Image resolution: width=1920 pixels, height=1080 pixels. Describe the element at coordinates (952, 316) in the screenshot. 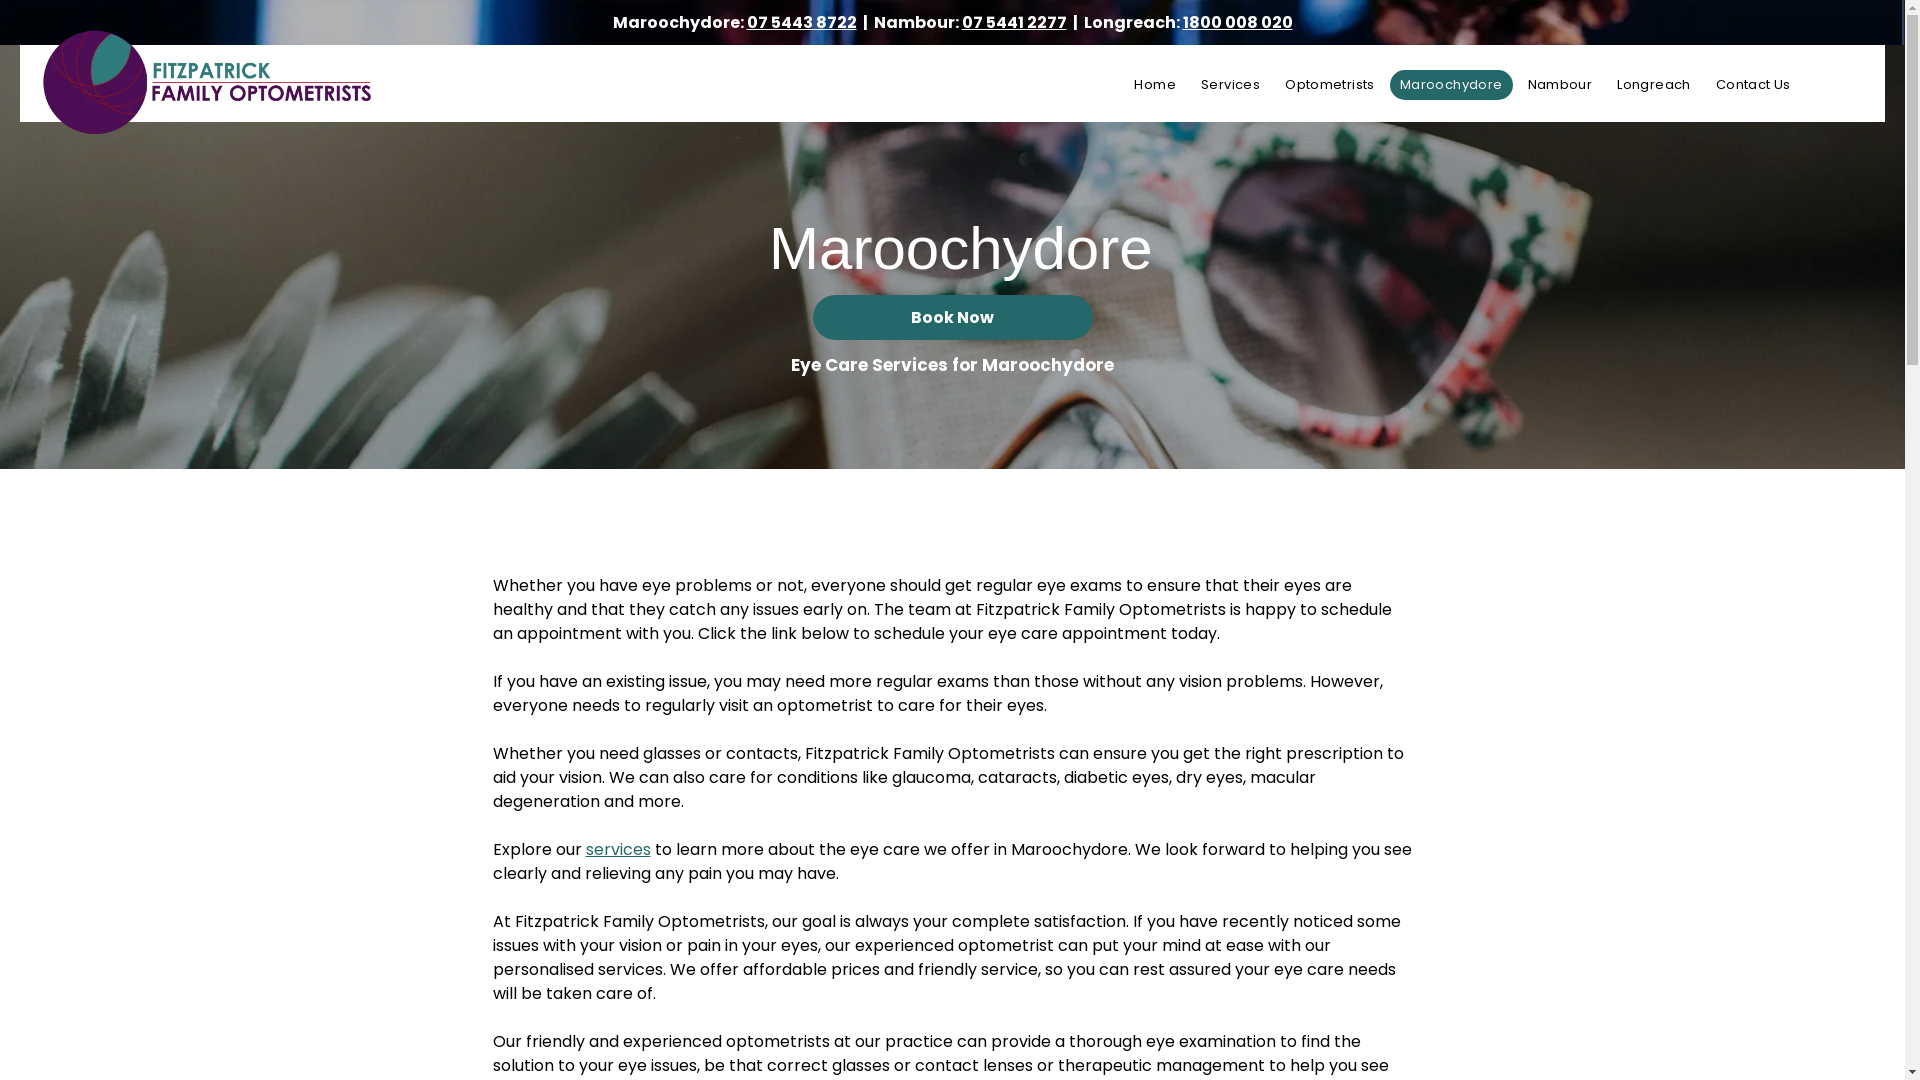

I see `Book Now` at that location.